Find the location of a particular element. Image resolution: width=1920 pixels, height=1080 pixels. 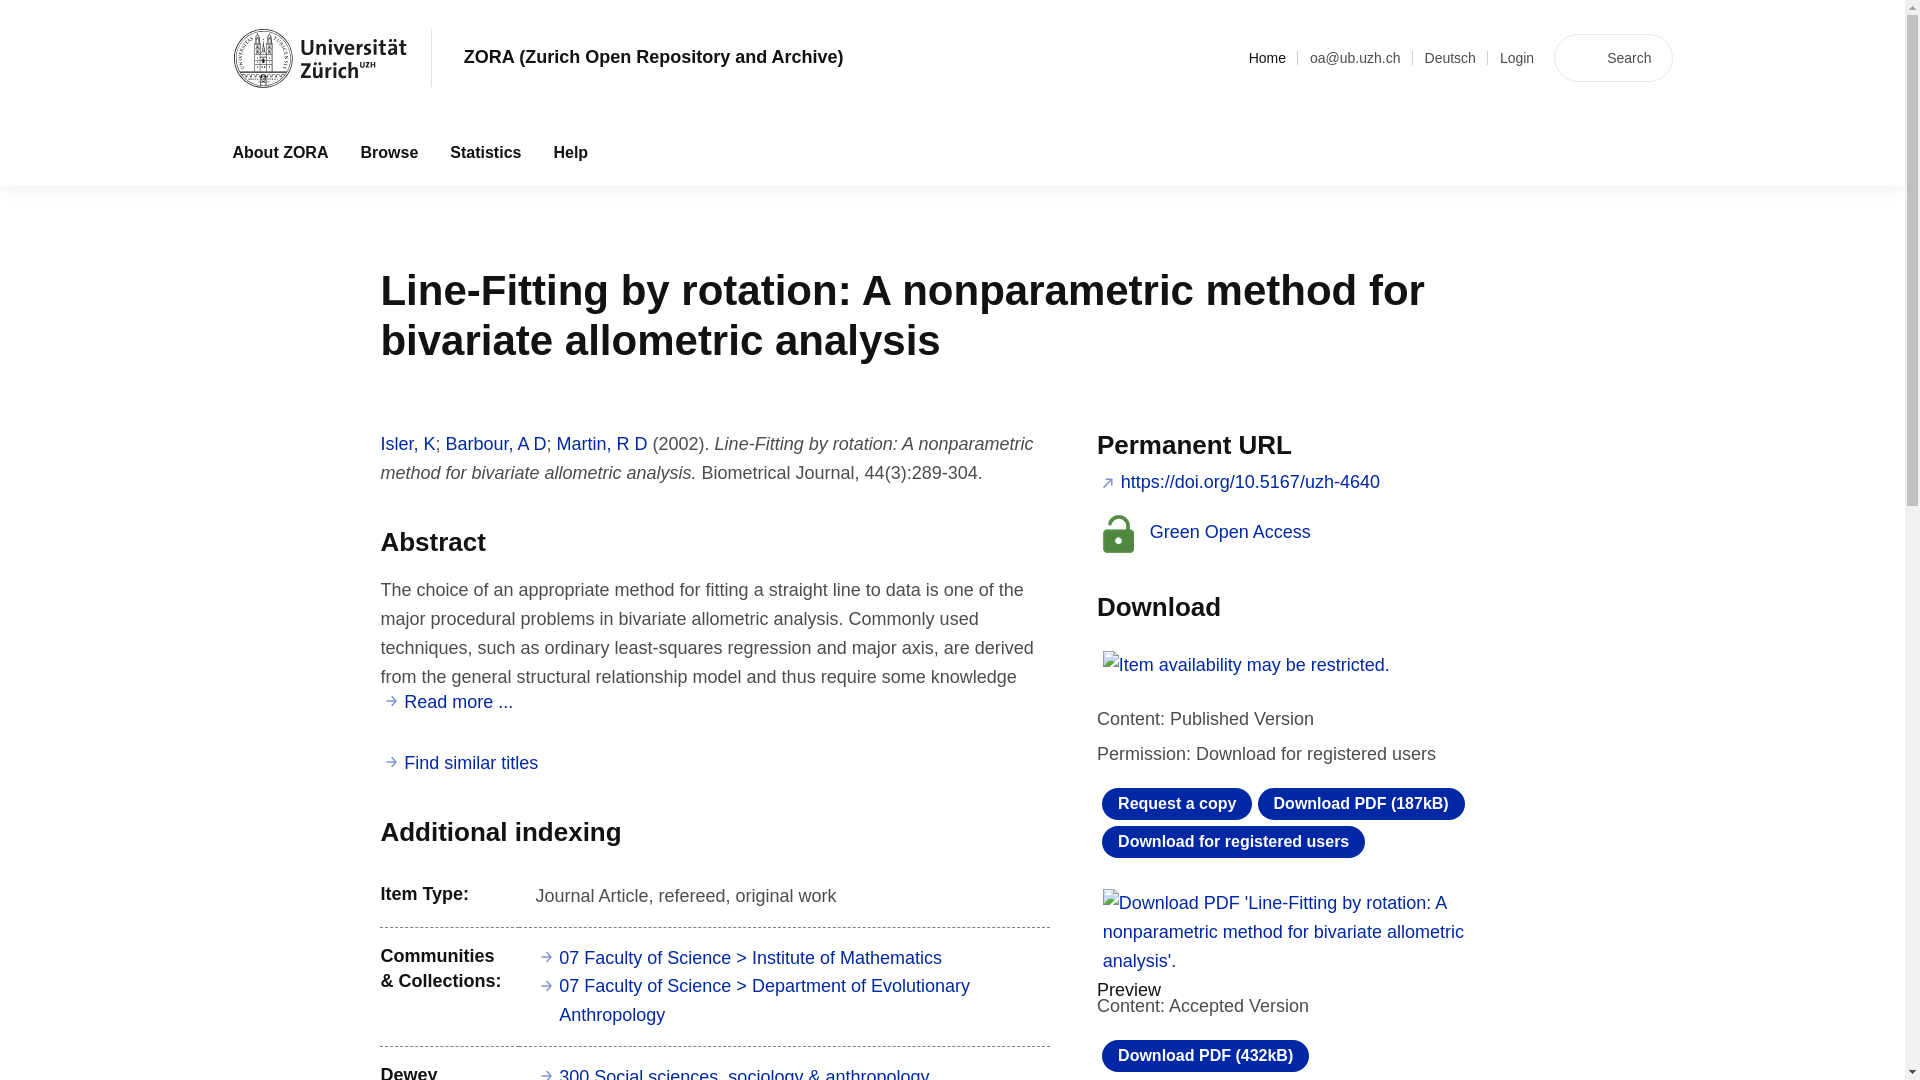

Martin, R D is located at coordinates (602, 444).